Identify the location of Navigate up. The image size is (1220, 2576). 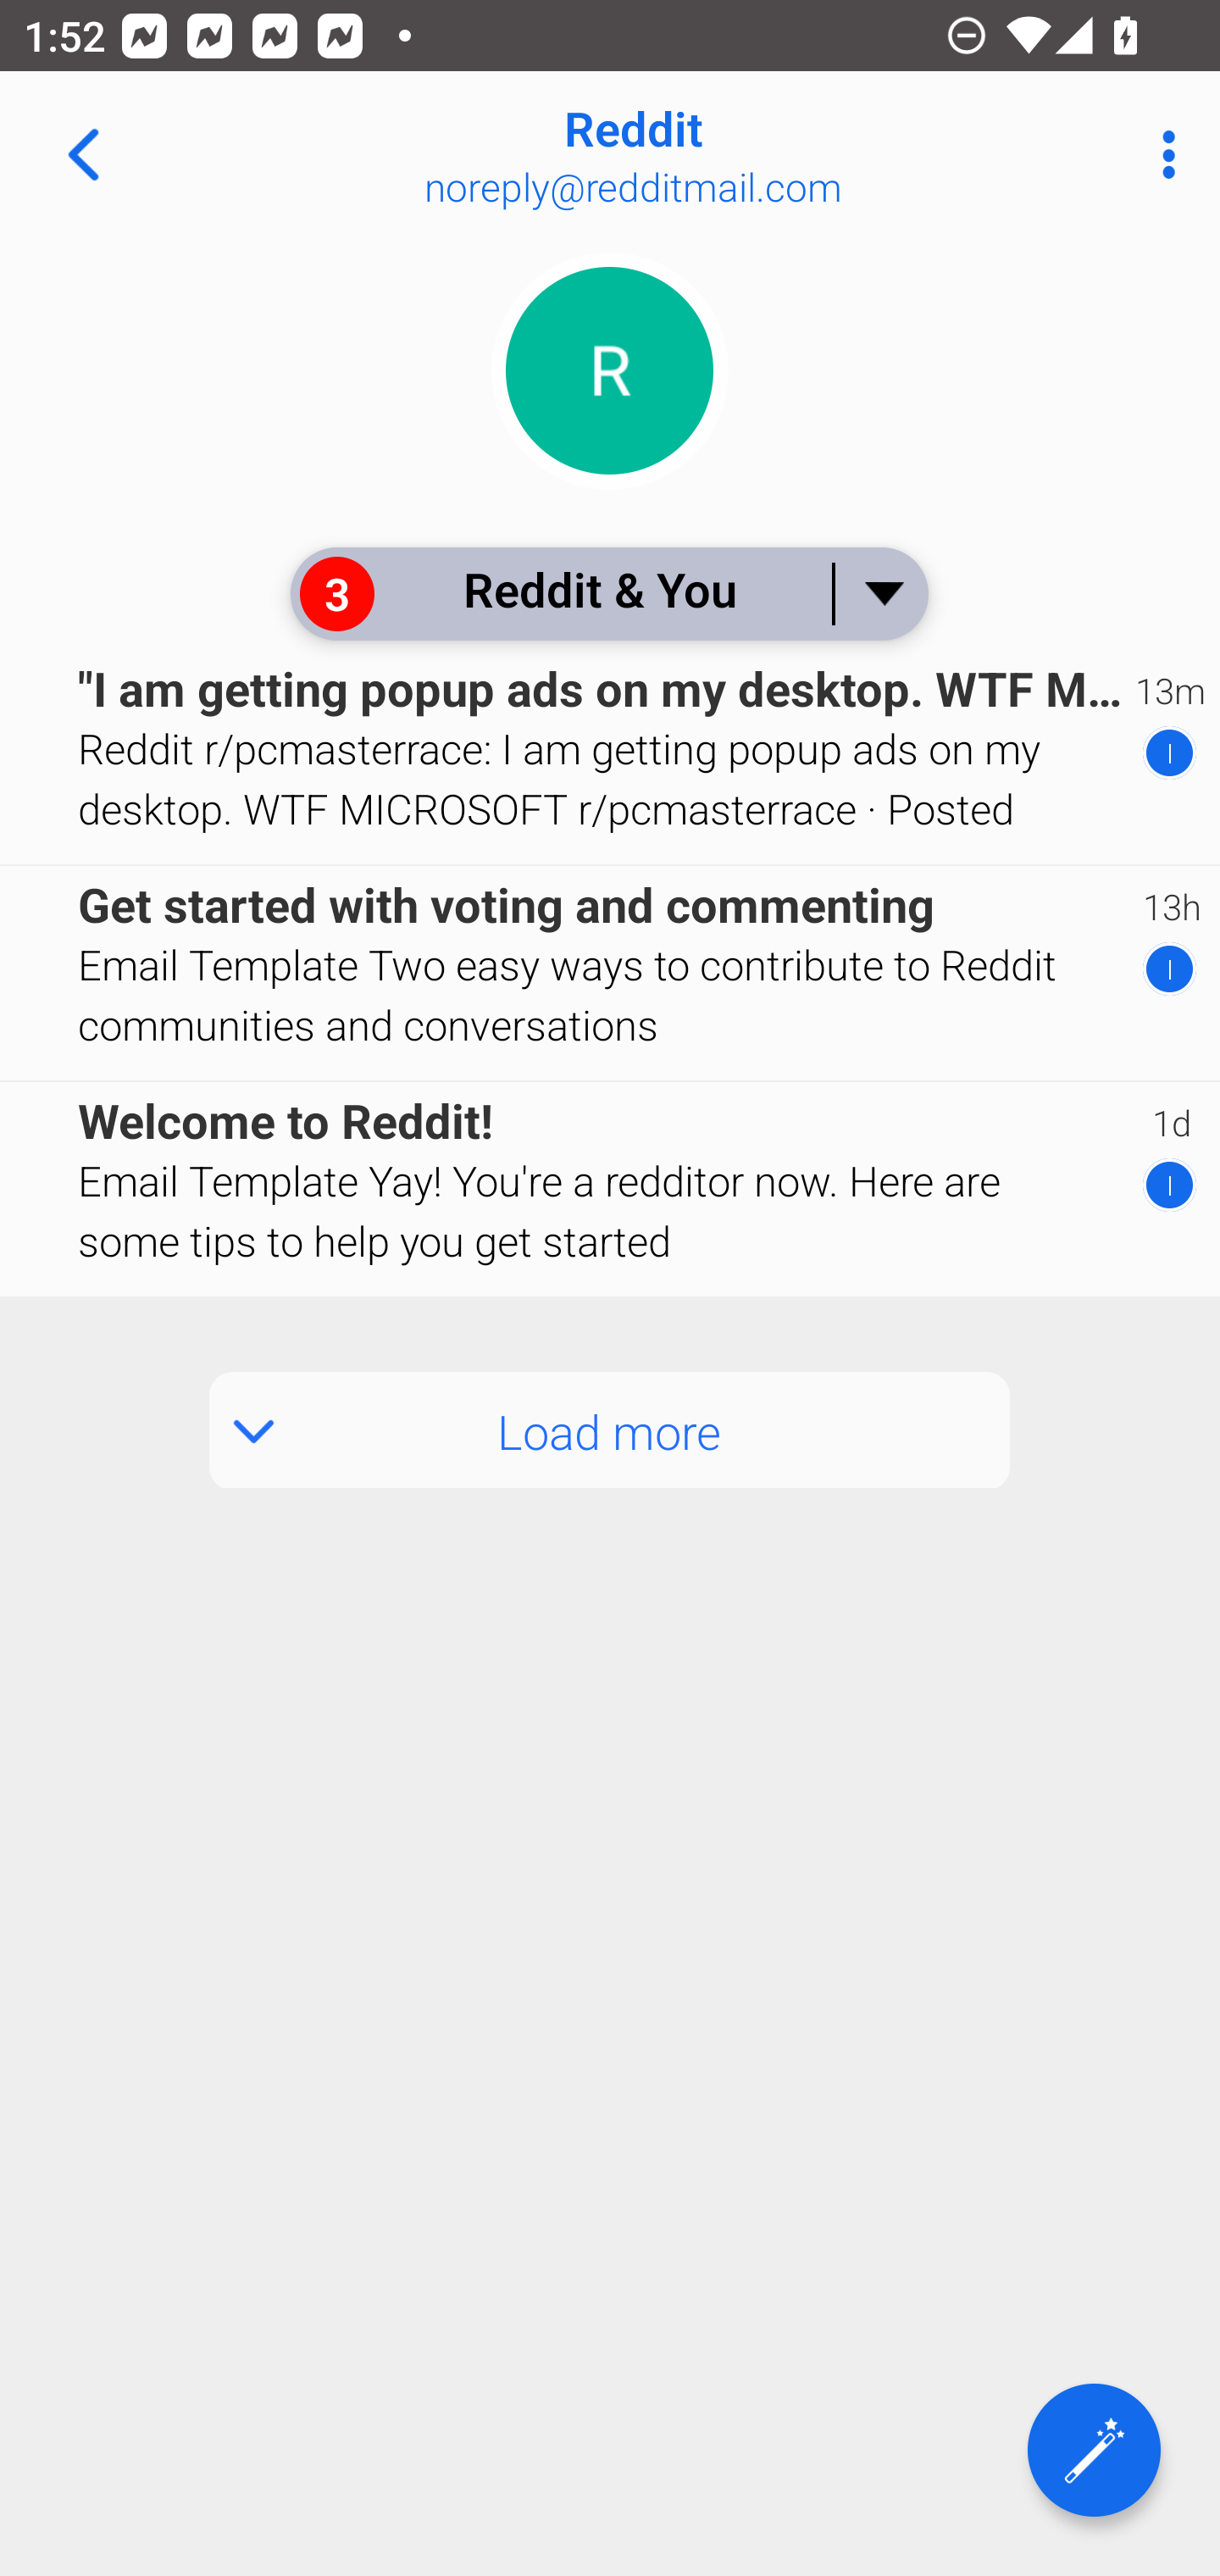
(83, 154).